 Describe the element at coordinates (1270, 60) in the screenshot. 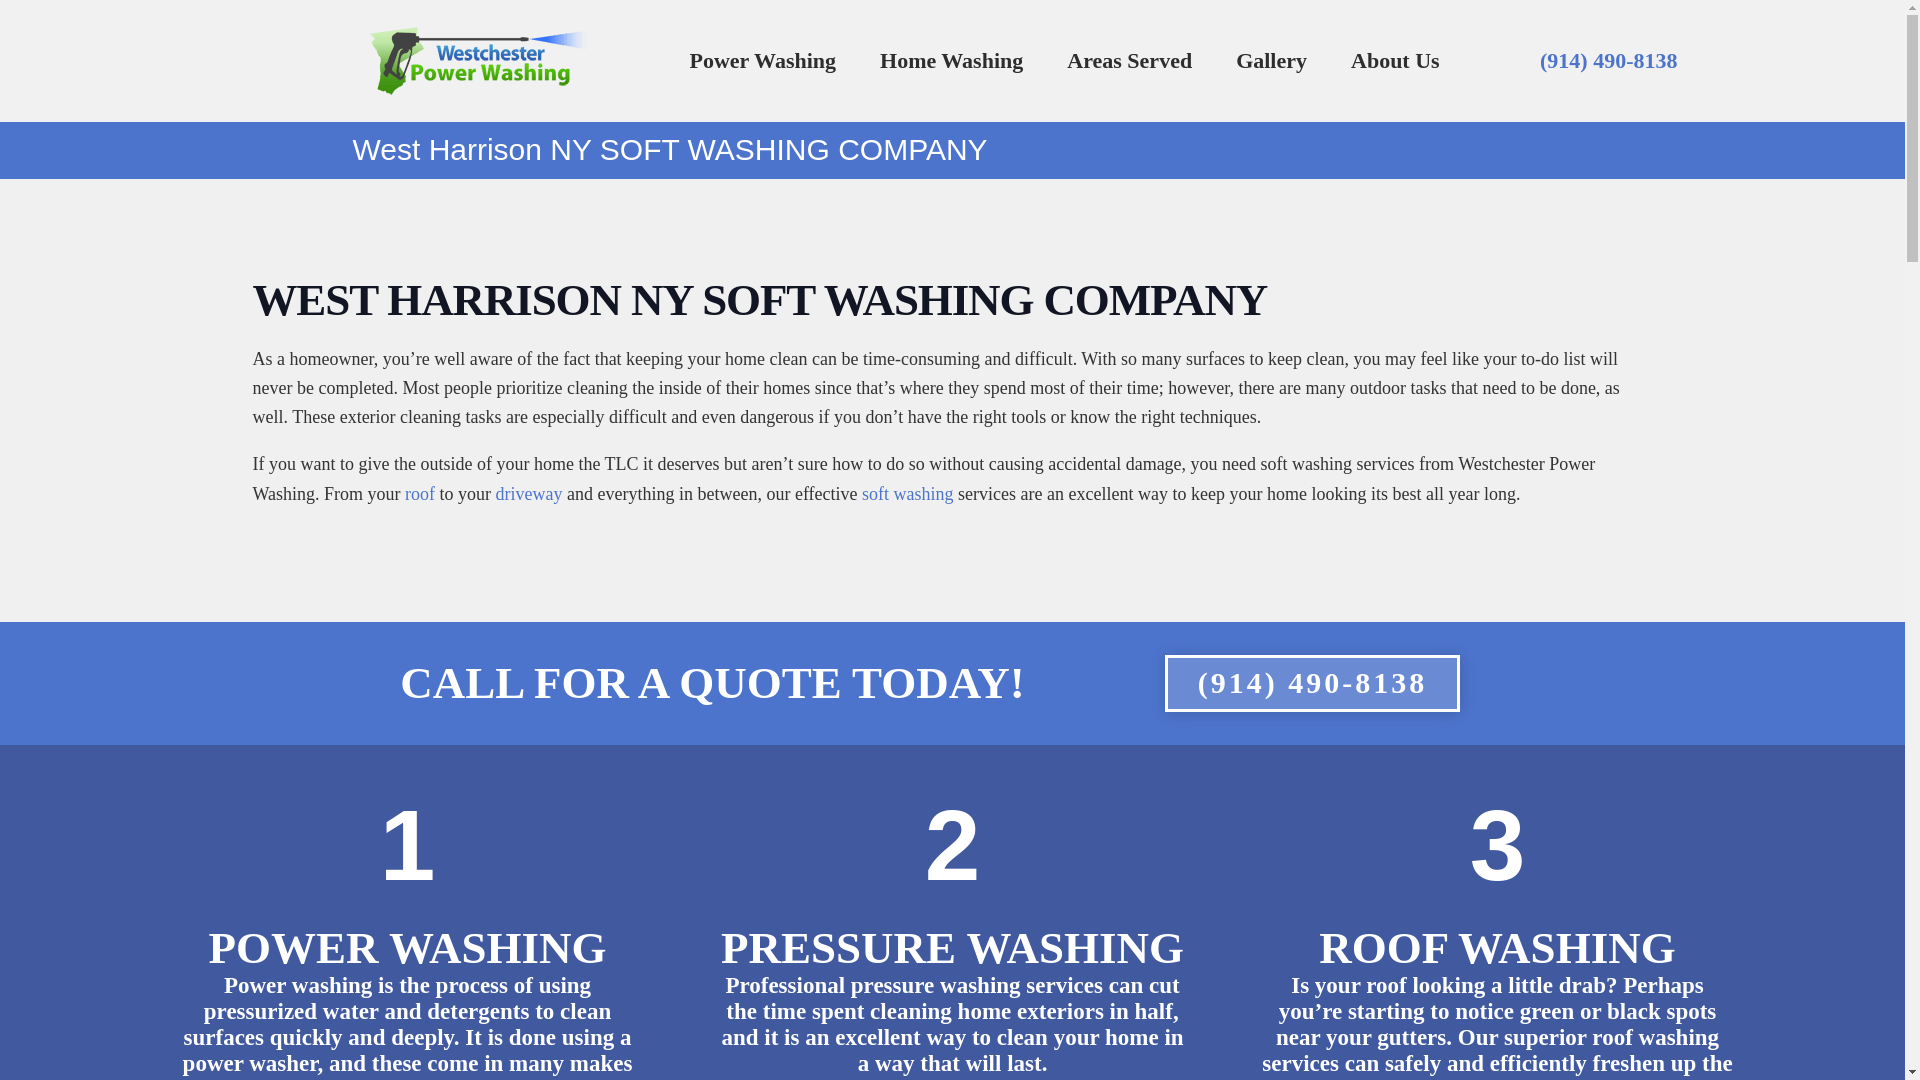

I see `Gallery` at that location.